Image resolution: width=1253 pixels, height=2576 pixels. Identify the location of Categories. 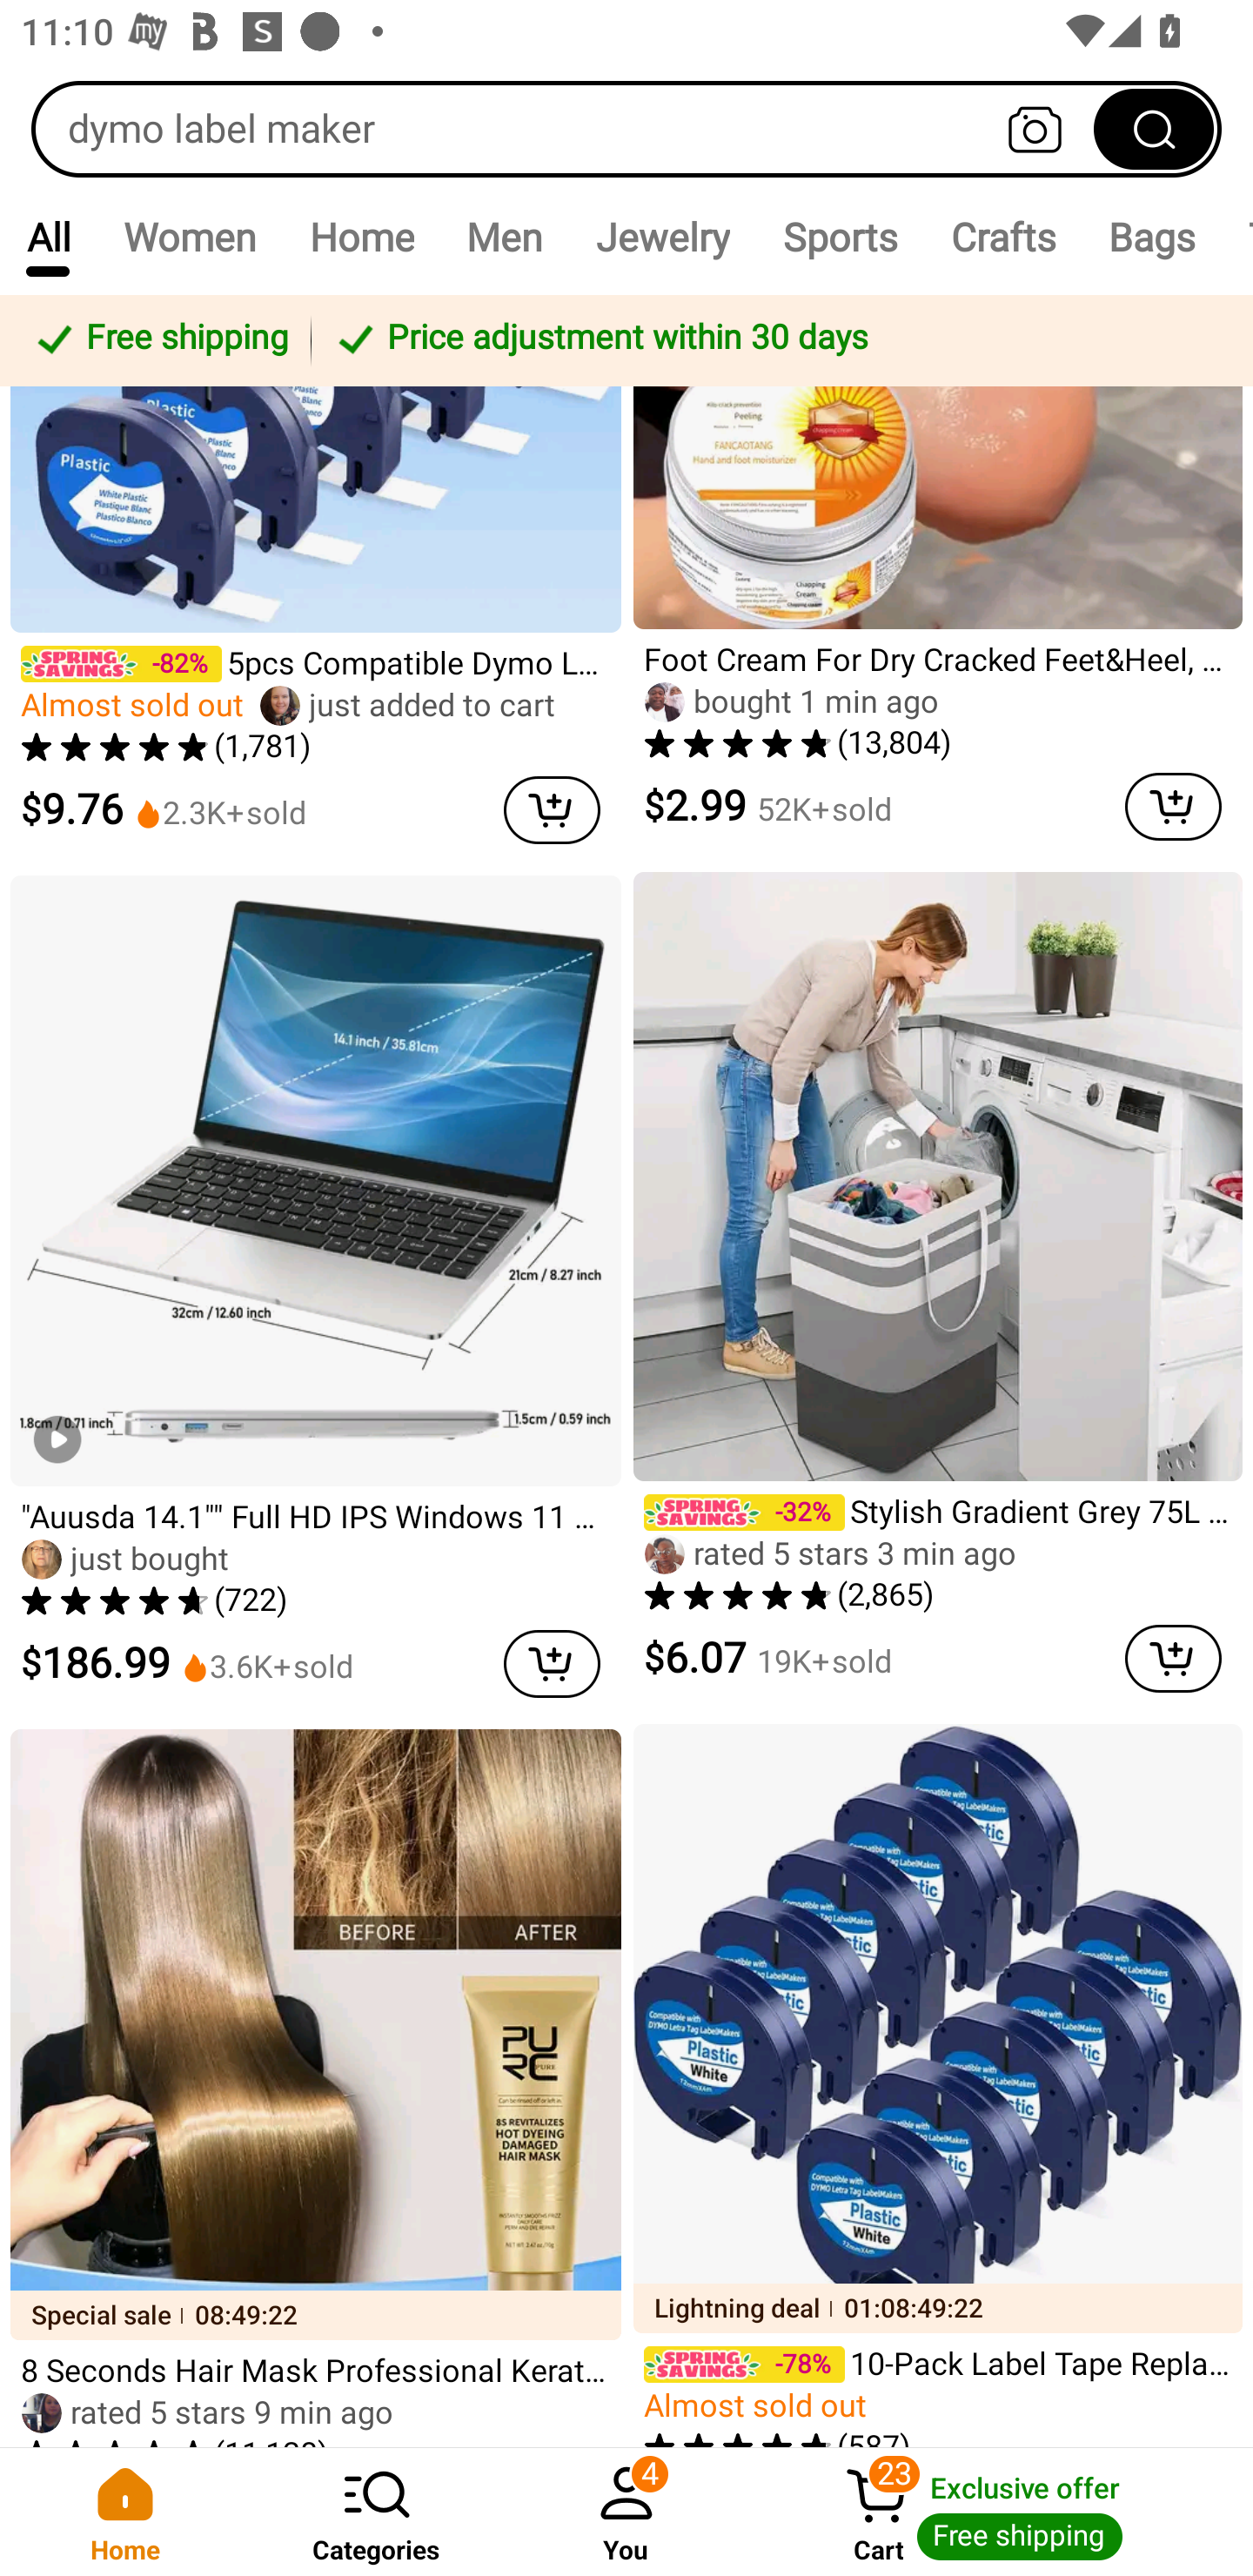
(376, 2512).